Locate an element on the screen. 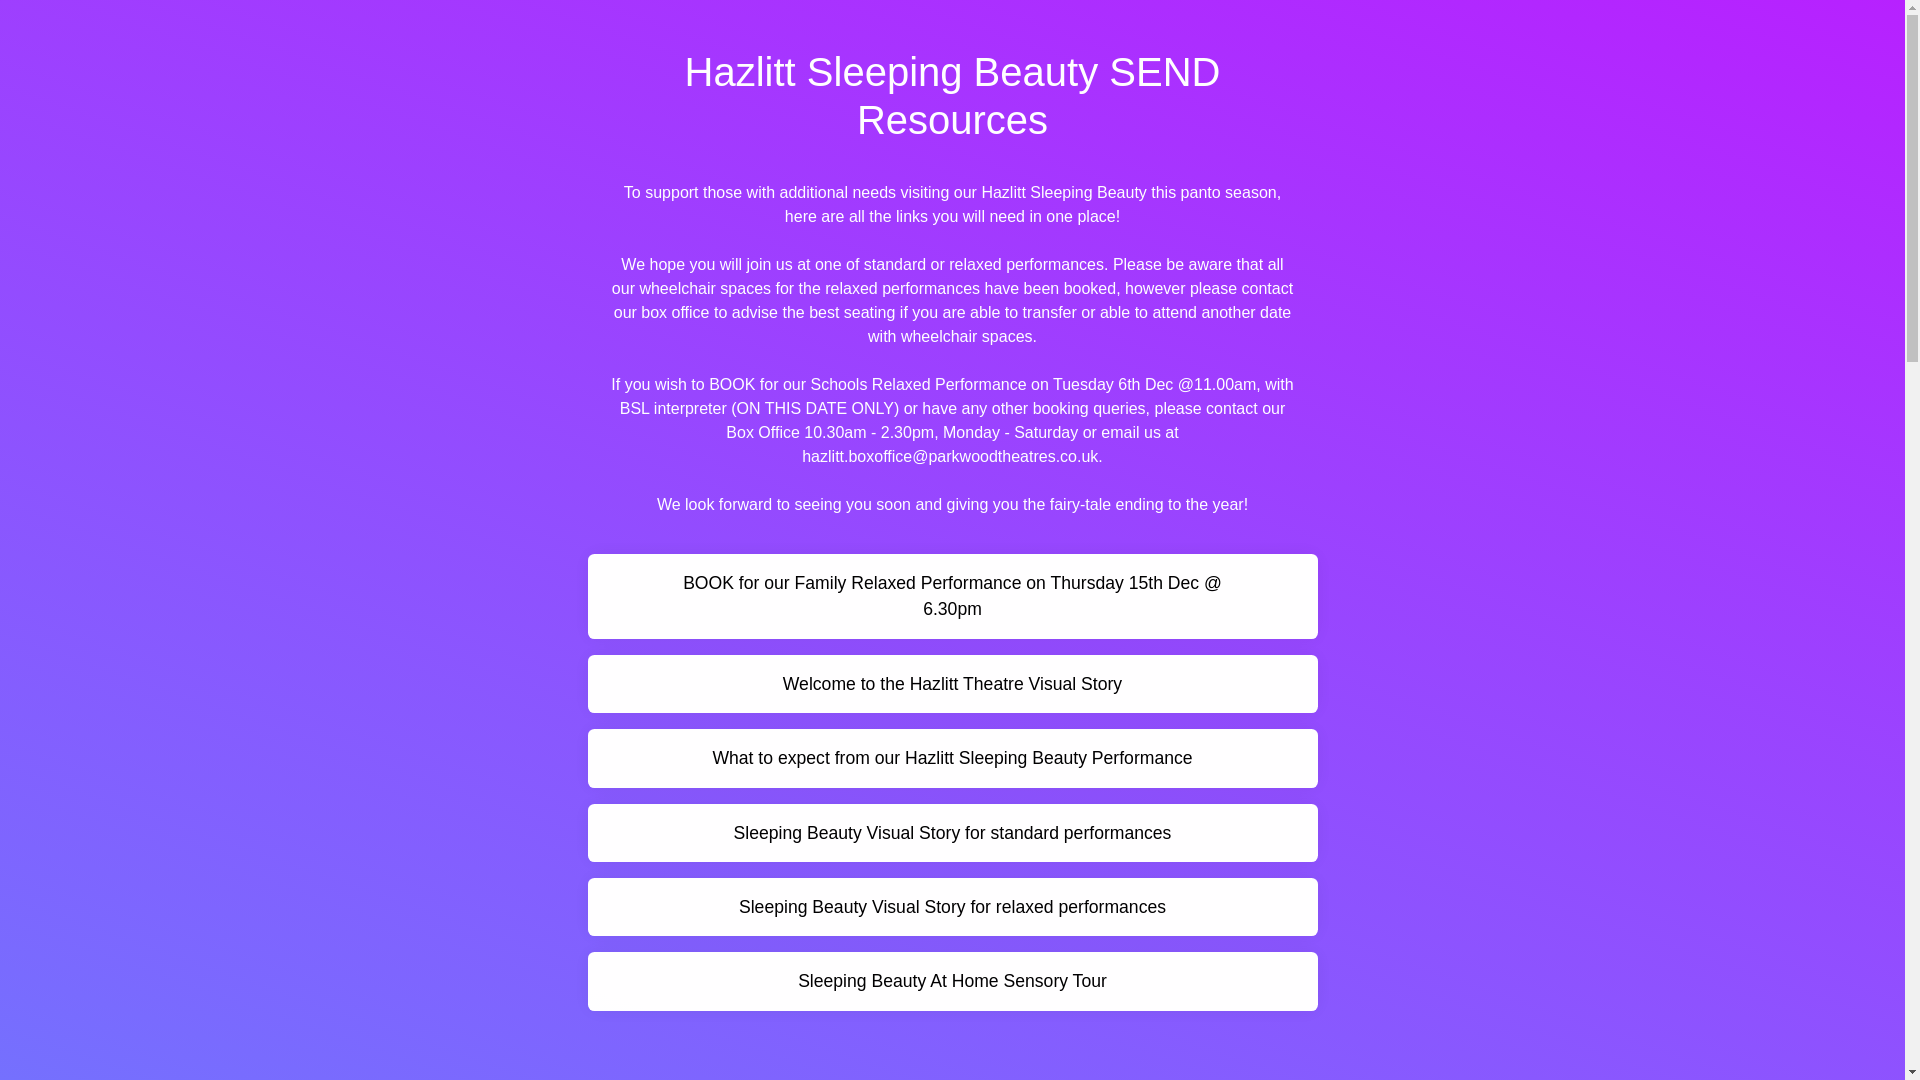 This screenshot has height=1080, width=1920. Sleeping Beauty Visual Story for relaxed performances is located at coordinates (952, 907).